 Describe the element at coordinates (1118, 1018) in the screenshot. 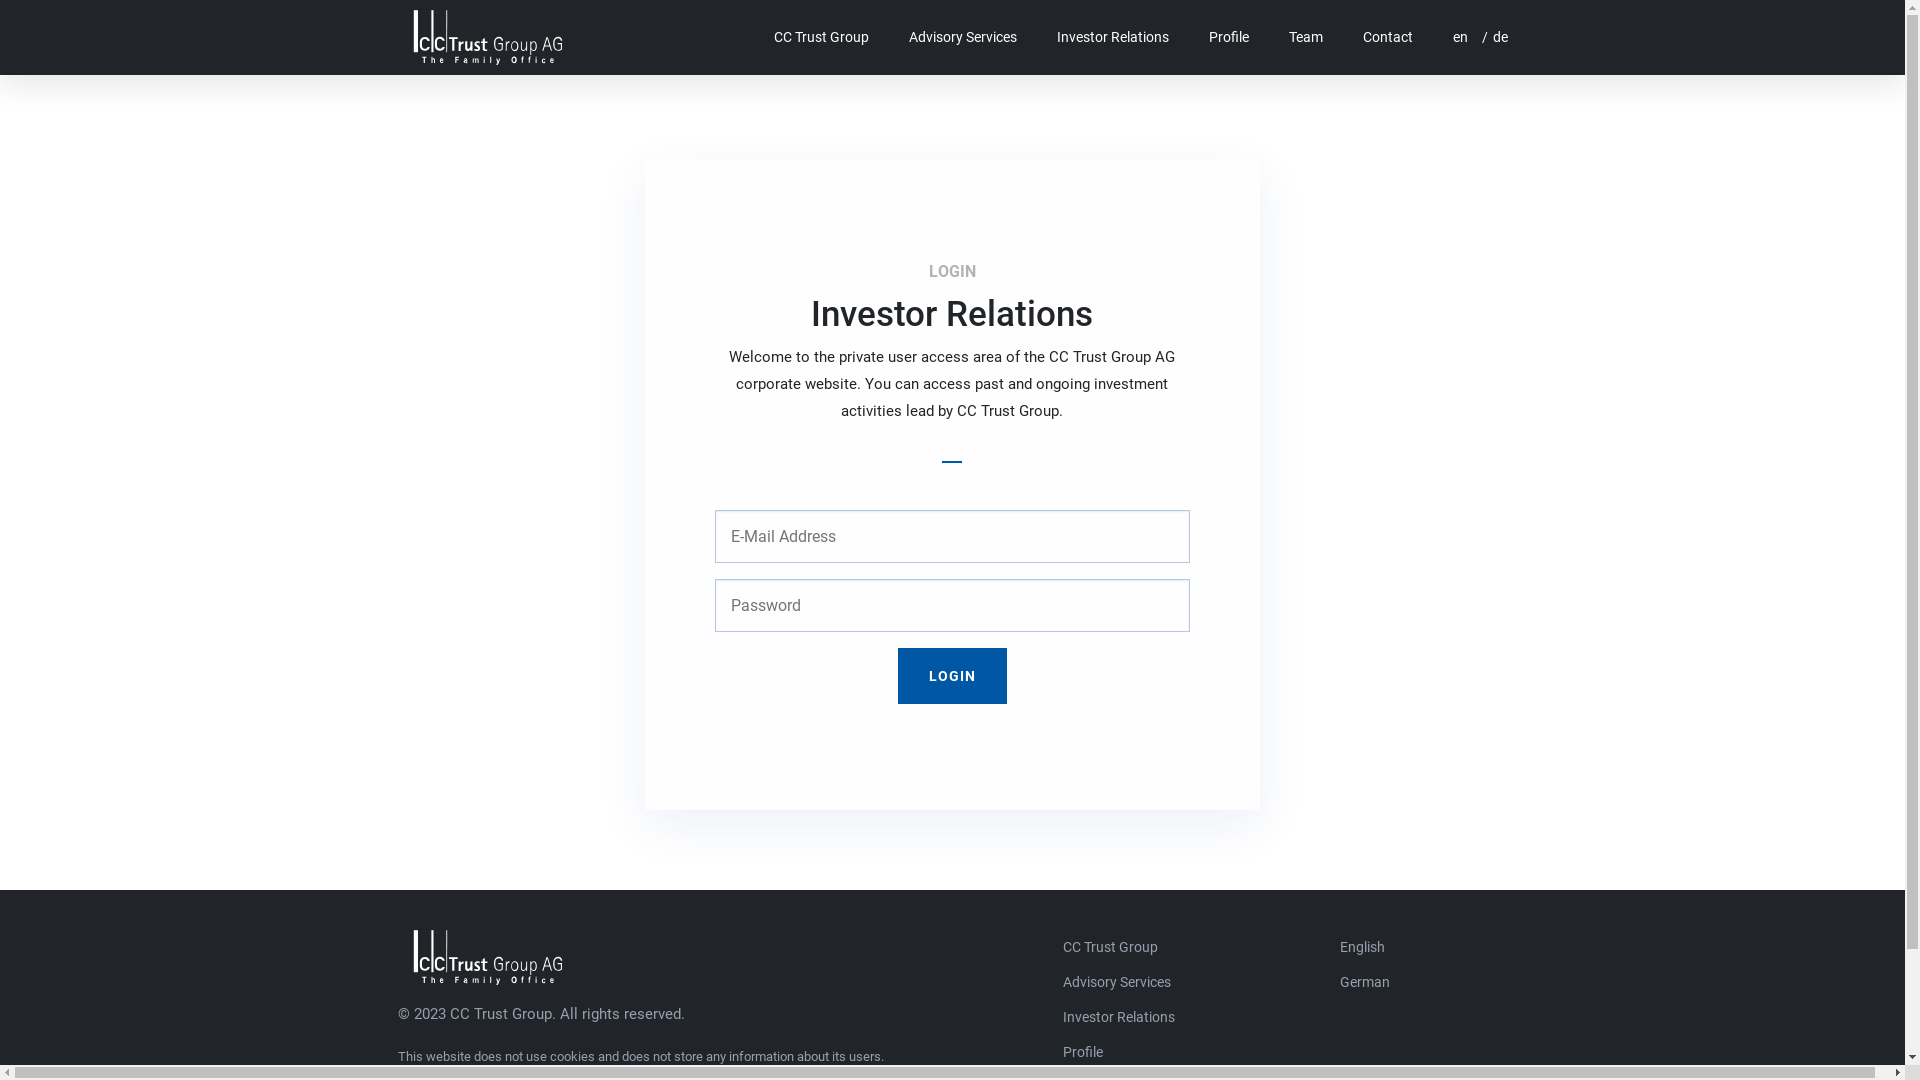

I see `Investor Relations` at that location.